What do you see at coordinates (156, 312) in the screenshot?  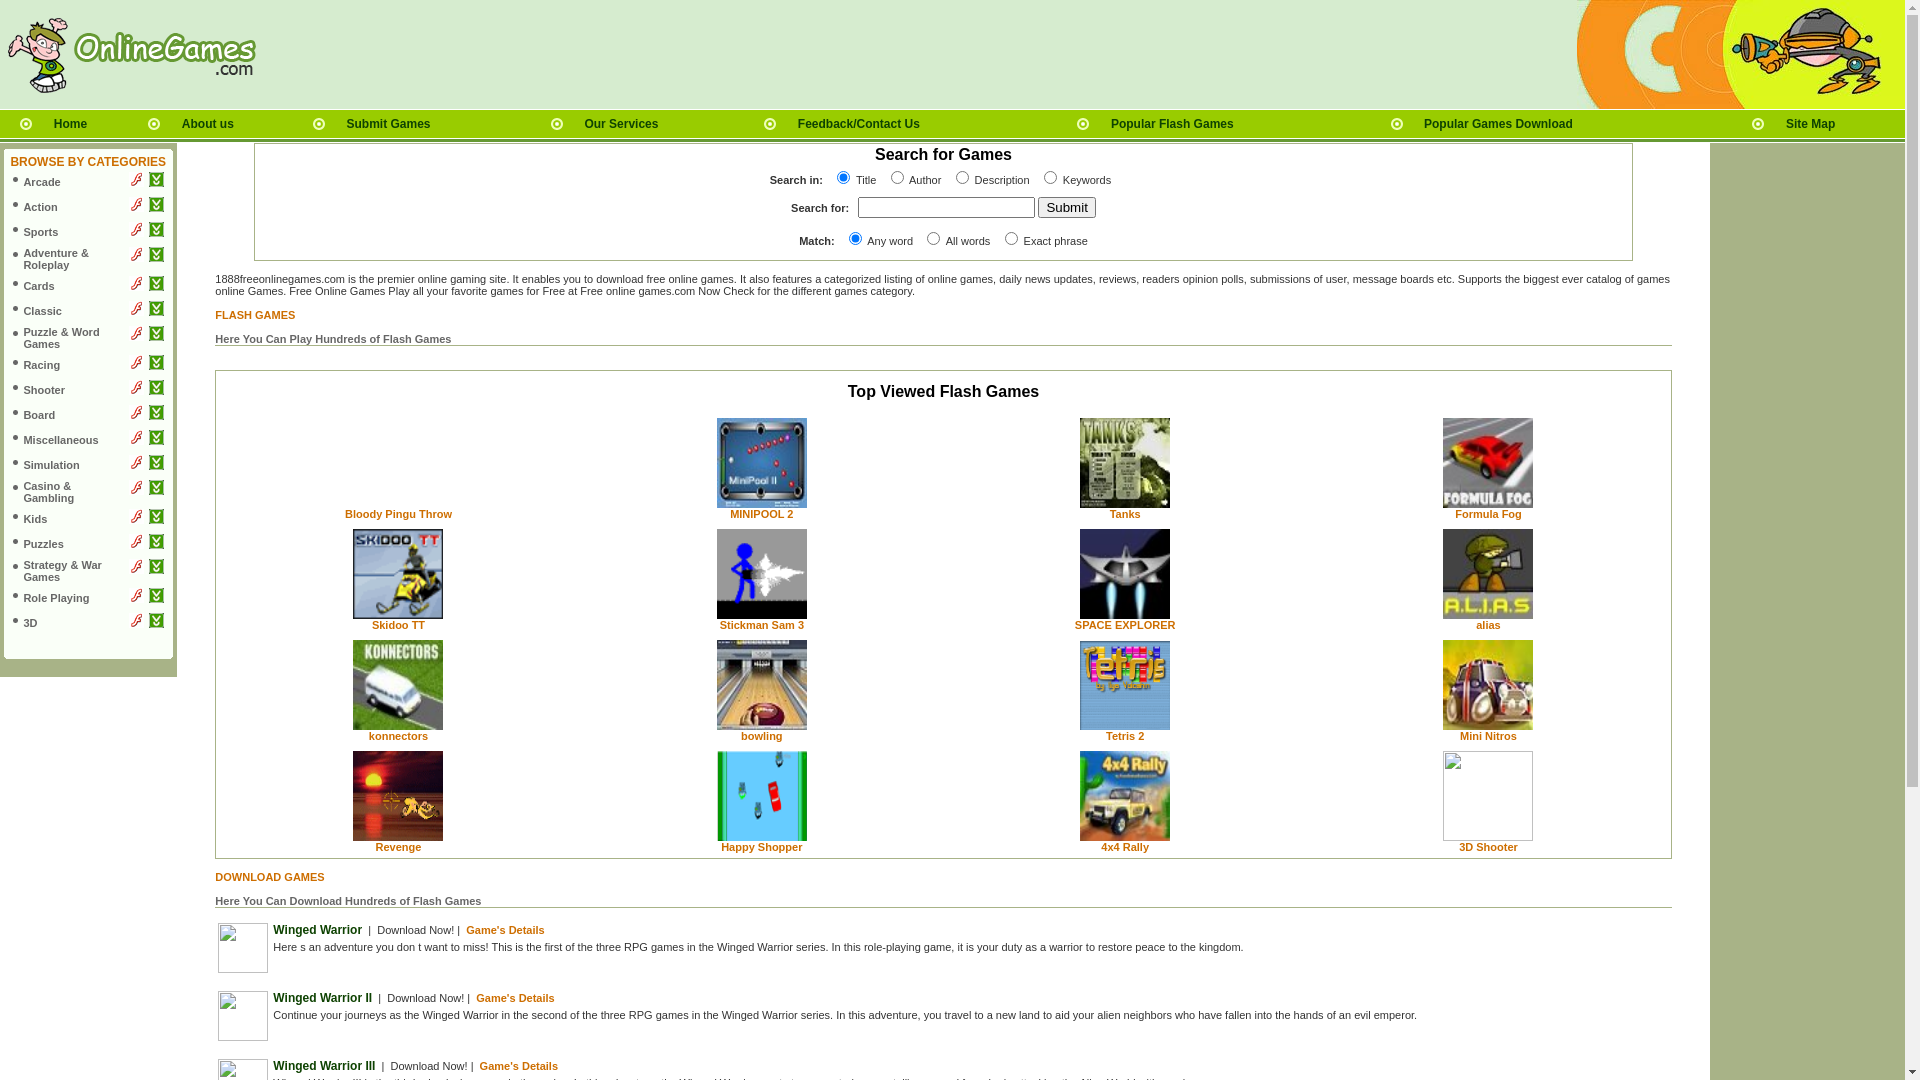 I see `Download Classic Games` at bounding box center [156, 312].